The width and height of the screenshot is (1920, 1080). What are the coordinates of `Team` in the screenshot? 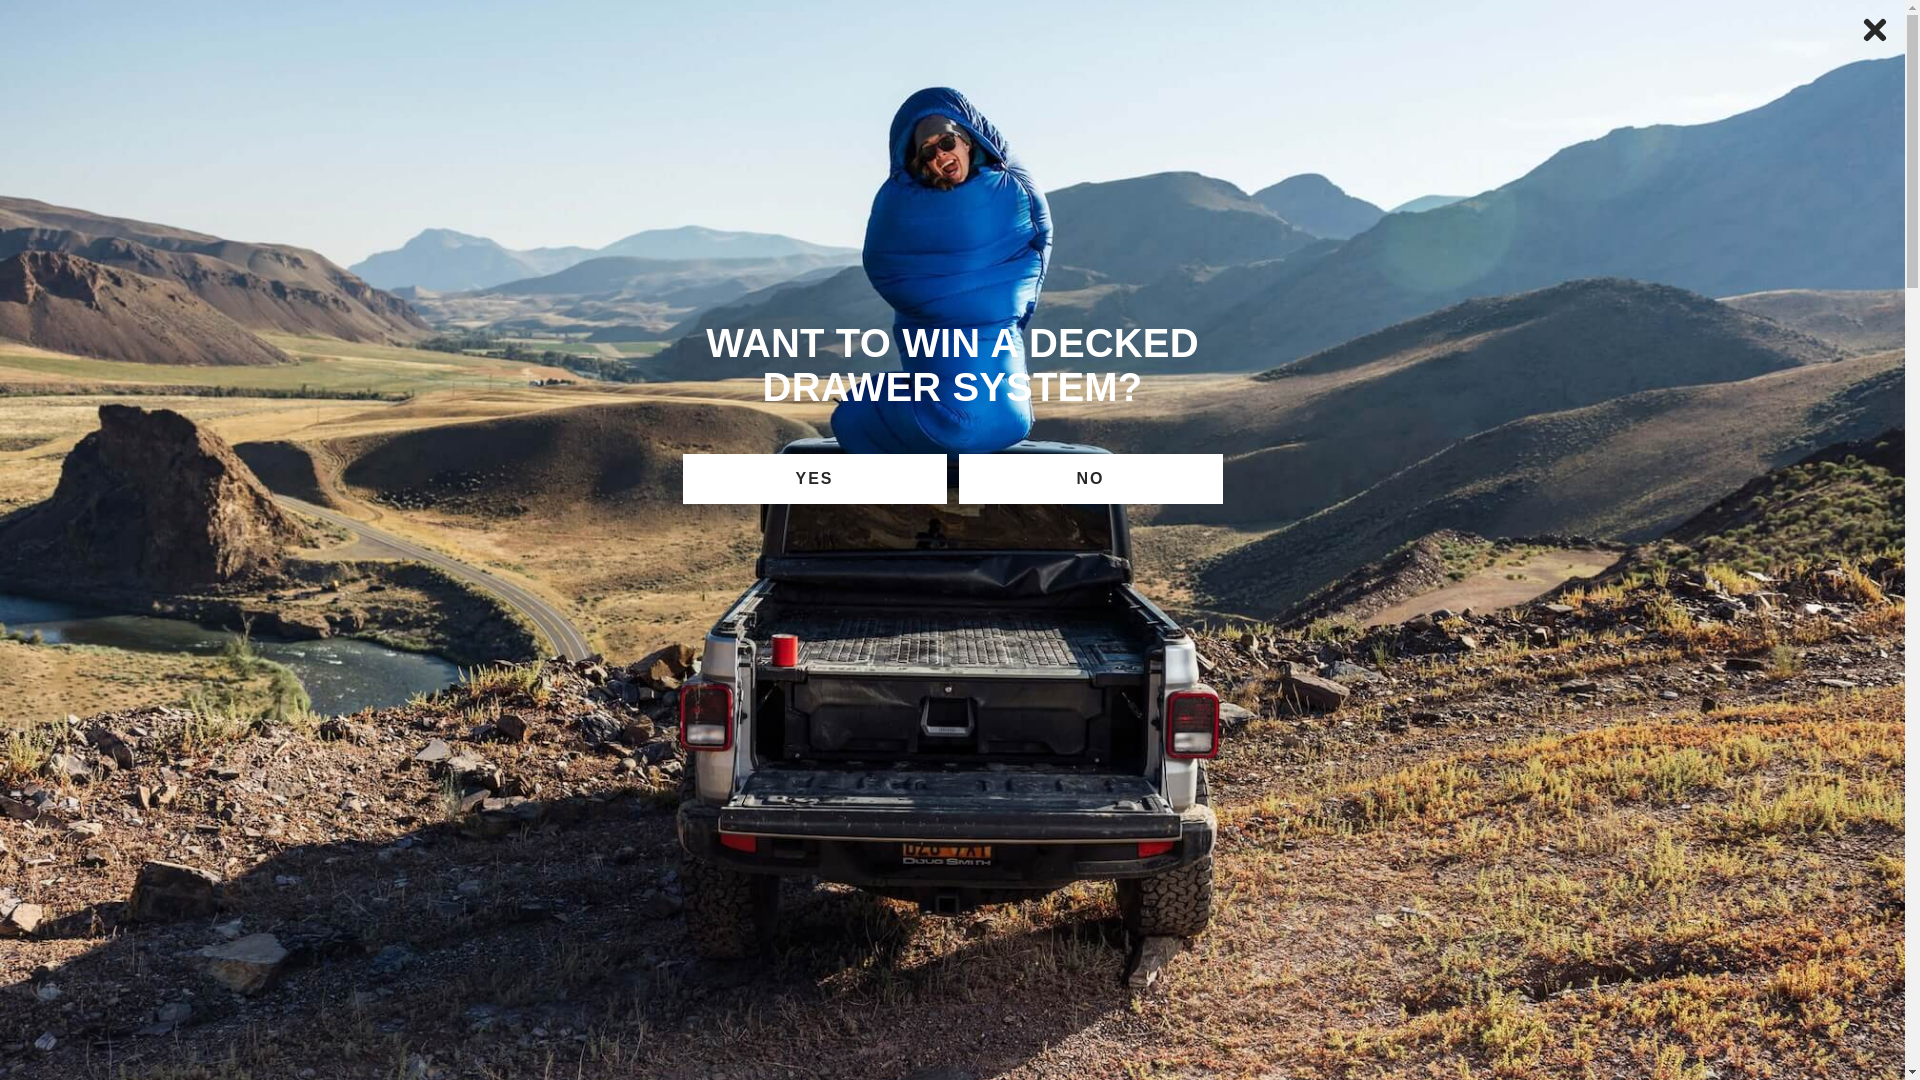 It's located at (482, 80).